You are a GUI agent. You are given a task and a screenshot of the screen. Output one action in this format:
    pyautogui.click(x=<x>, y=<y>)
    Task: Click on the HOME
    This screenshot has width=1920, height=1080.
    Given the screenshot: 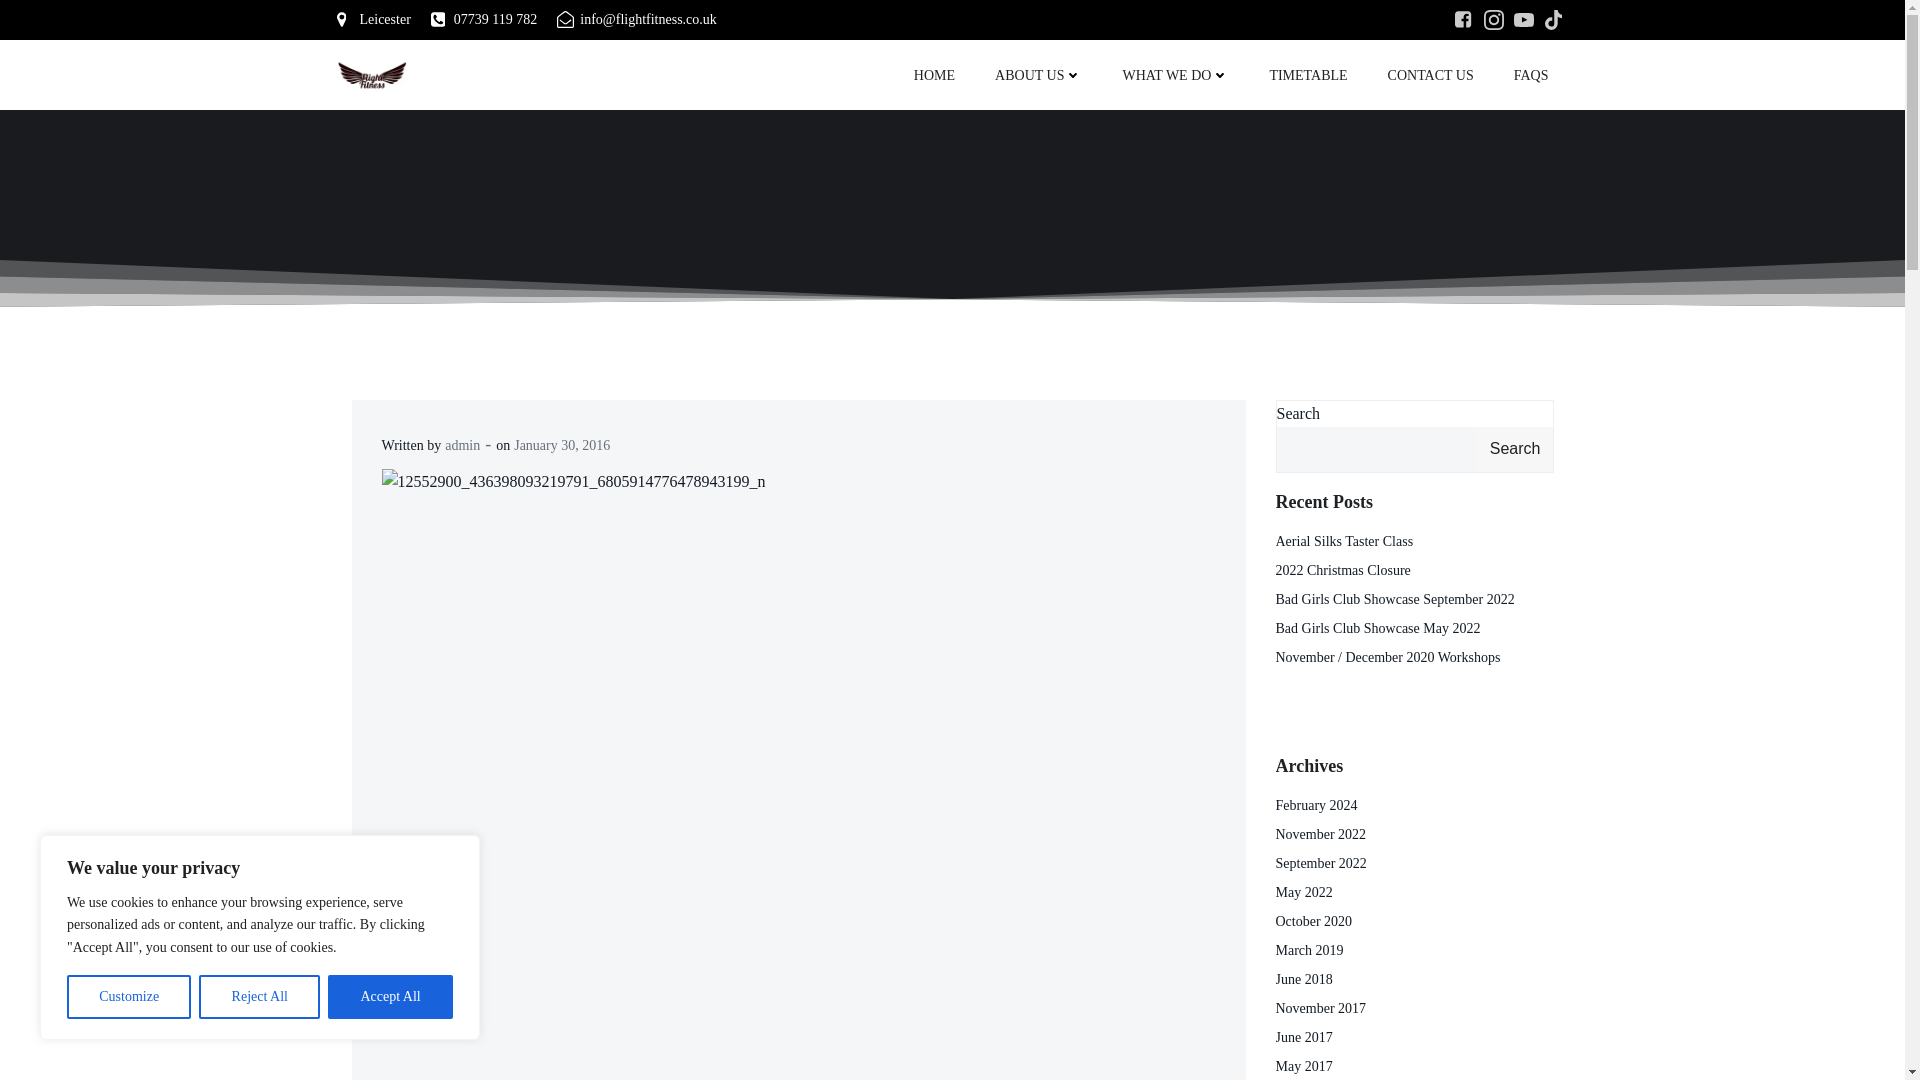 What is the action you would take?
    pyautogui.click(x=934, y=74)
    